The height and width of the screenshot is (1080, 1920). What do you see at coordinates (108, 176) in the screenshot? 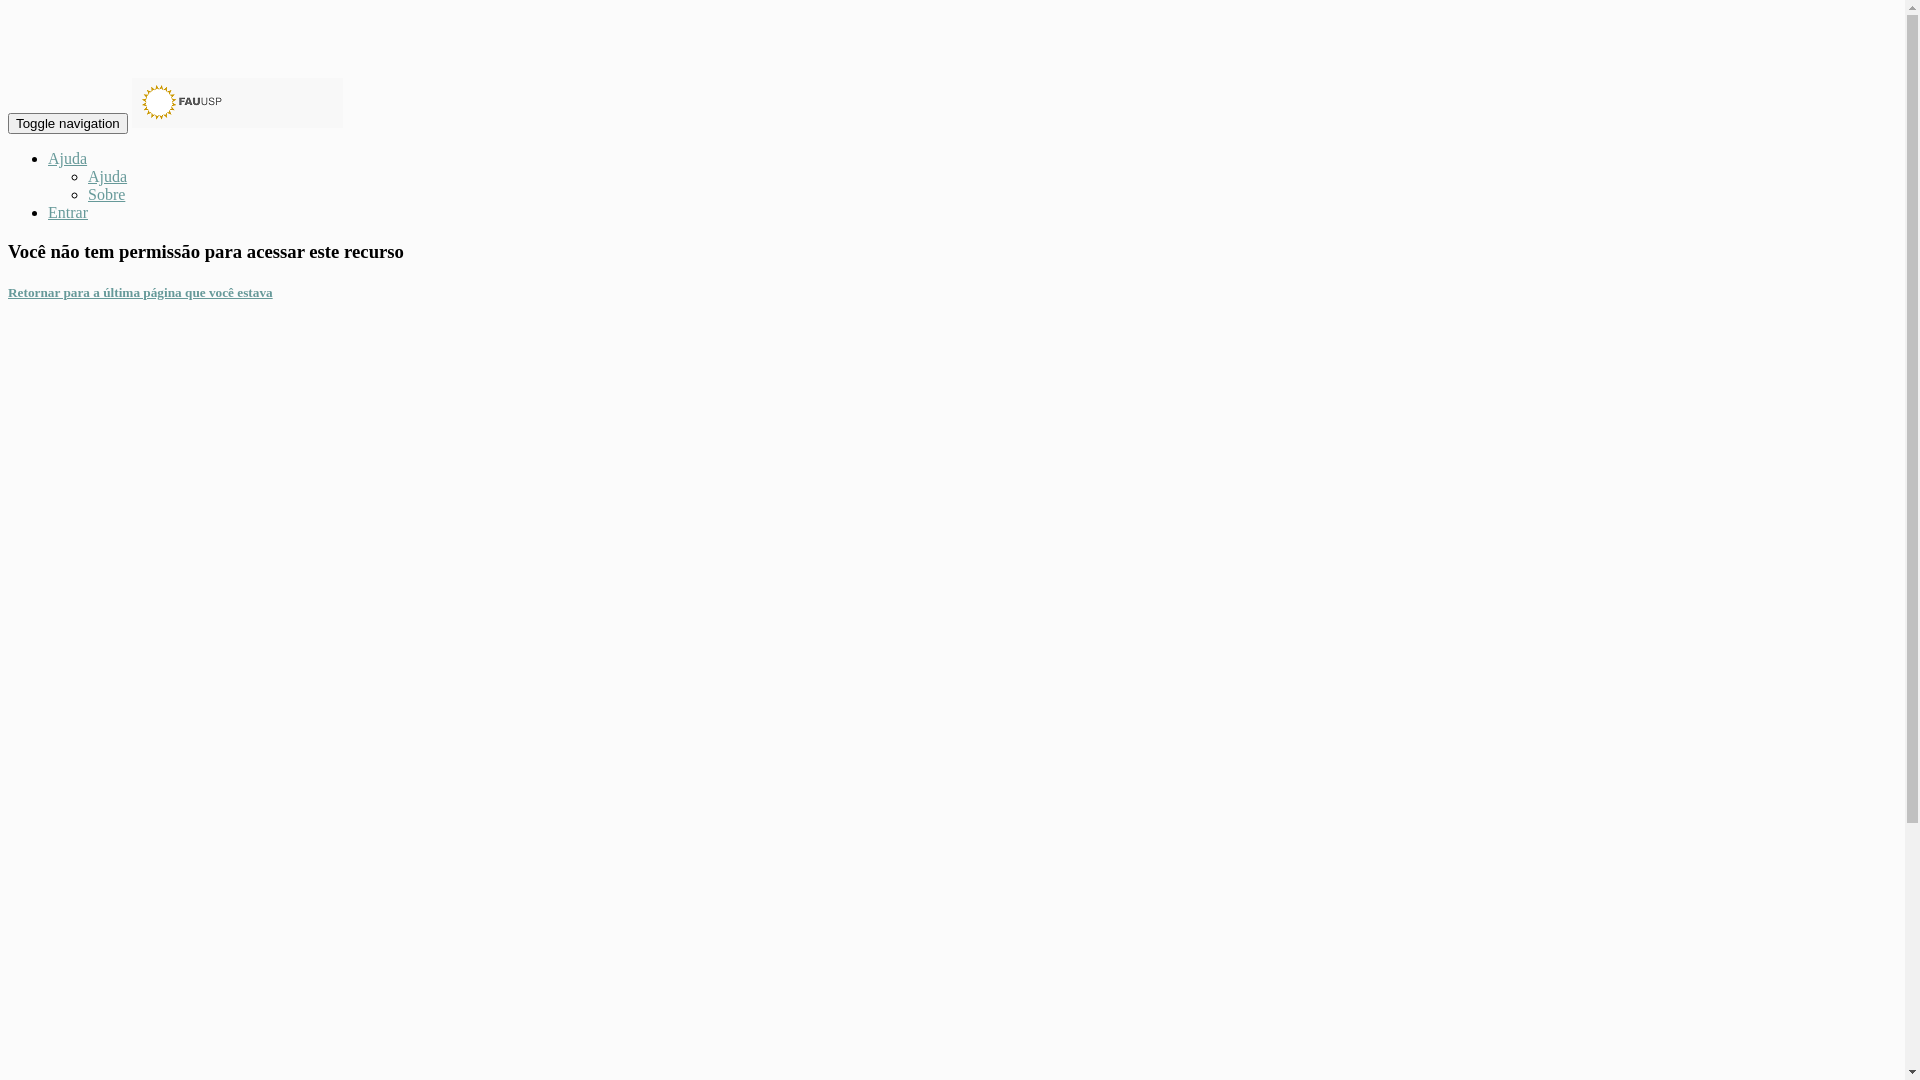
I see `Ajuda` at bounding box center [108, 176].